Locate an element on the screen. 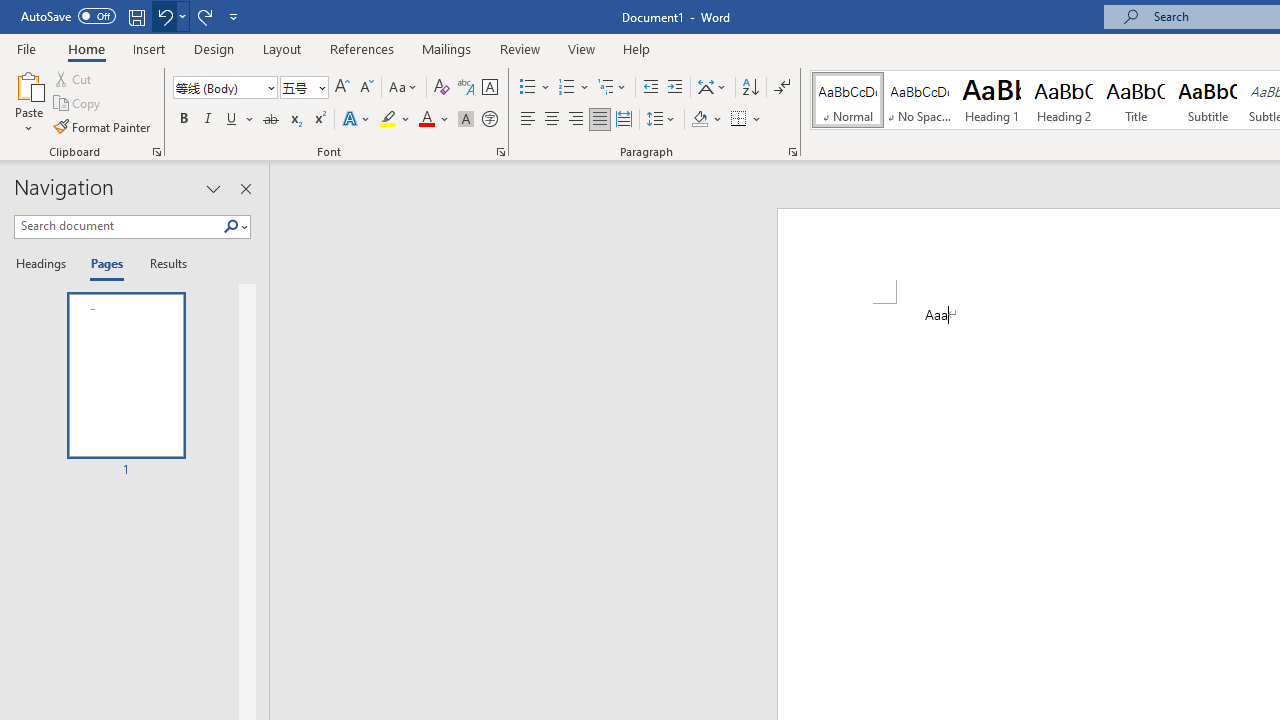  Show/Hide Editing Marks is located at coordinates (782, 88).